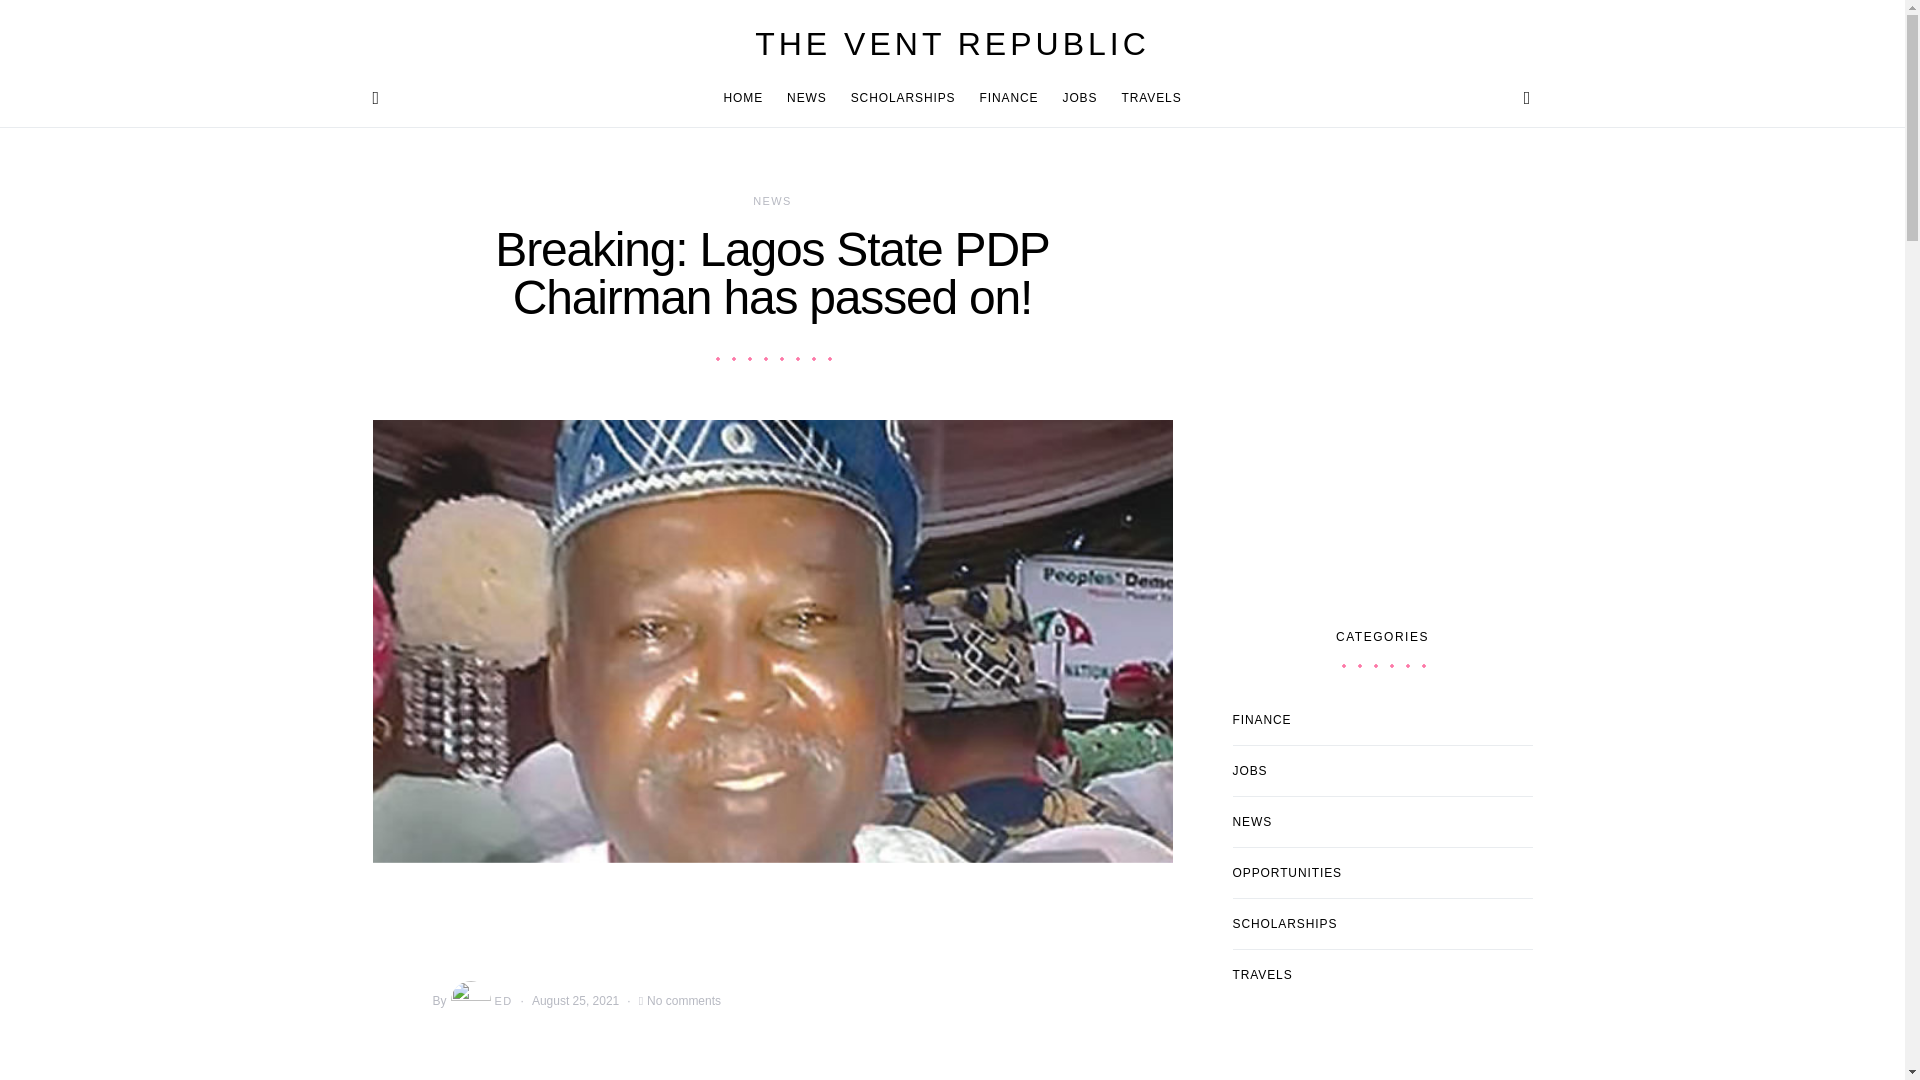 The height and width of the screenshot is (1080, 1920). I want to click on SCHOLARSHIPS, so click(903, 98).